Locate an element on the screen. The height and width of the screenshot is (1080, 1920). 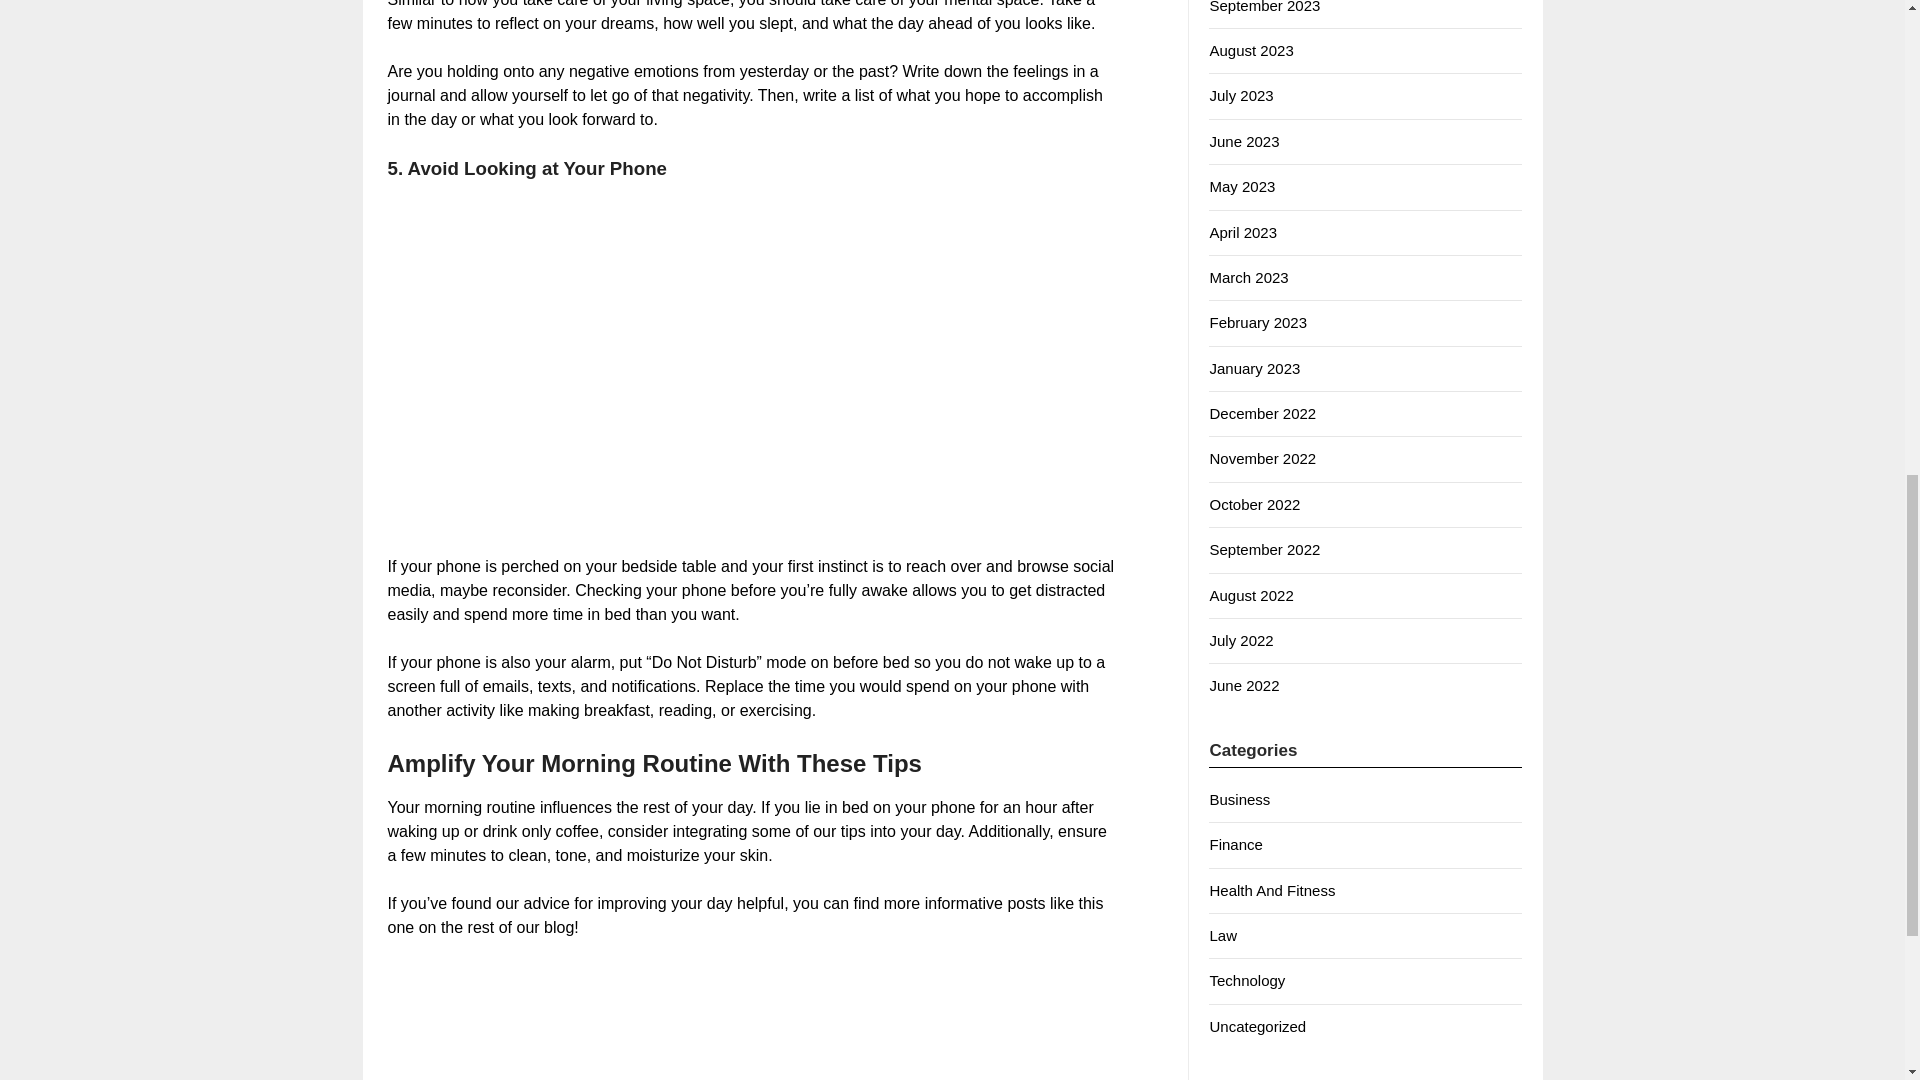
May 2023 is located at coordinates (1242, 186).